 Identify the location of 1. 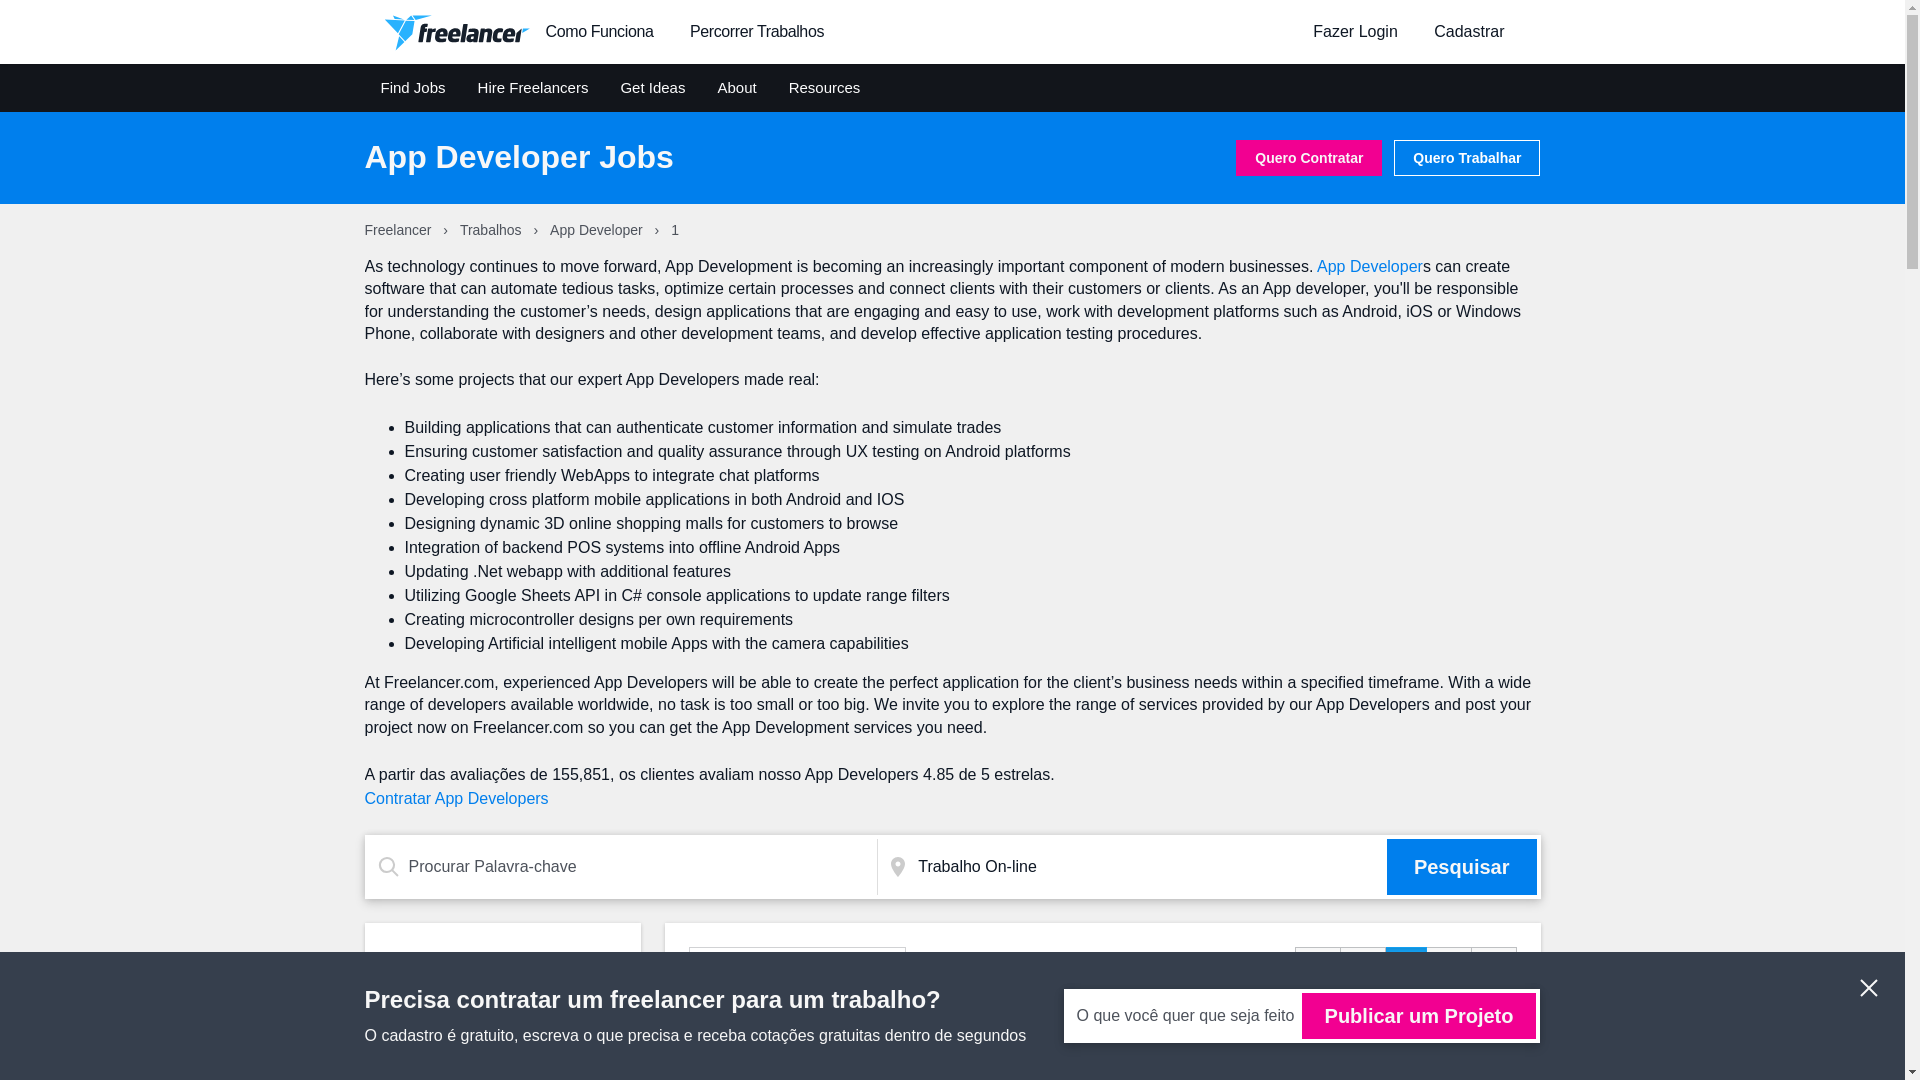
(1406, 964).